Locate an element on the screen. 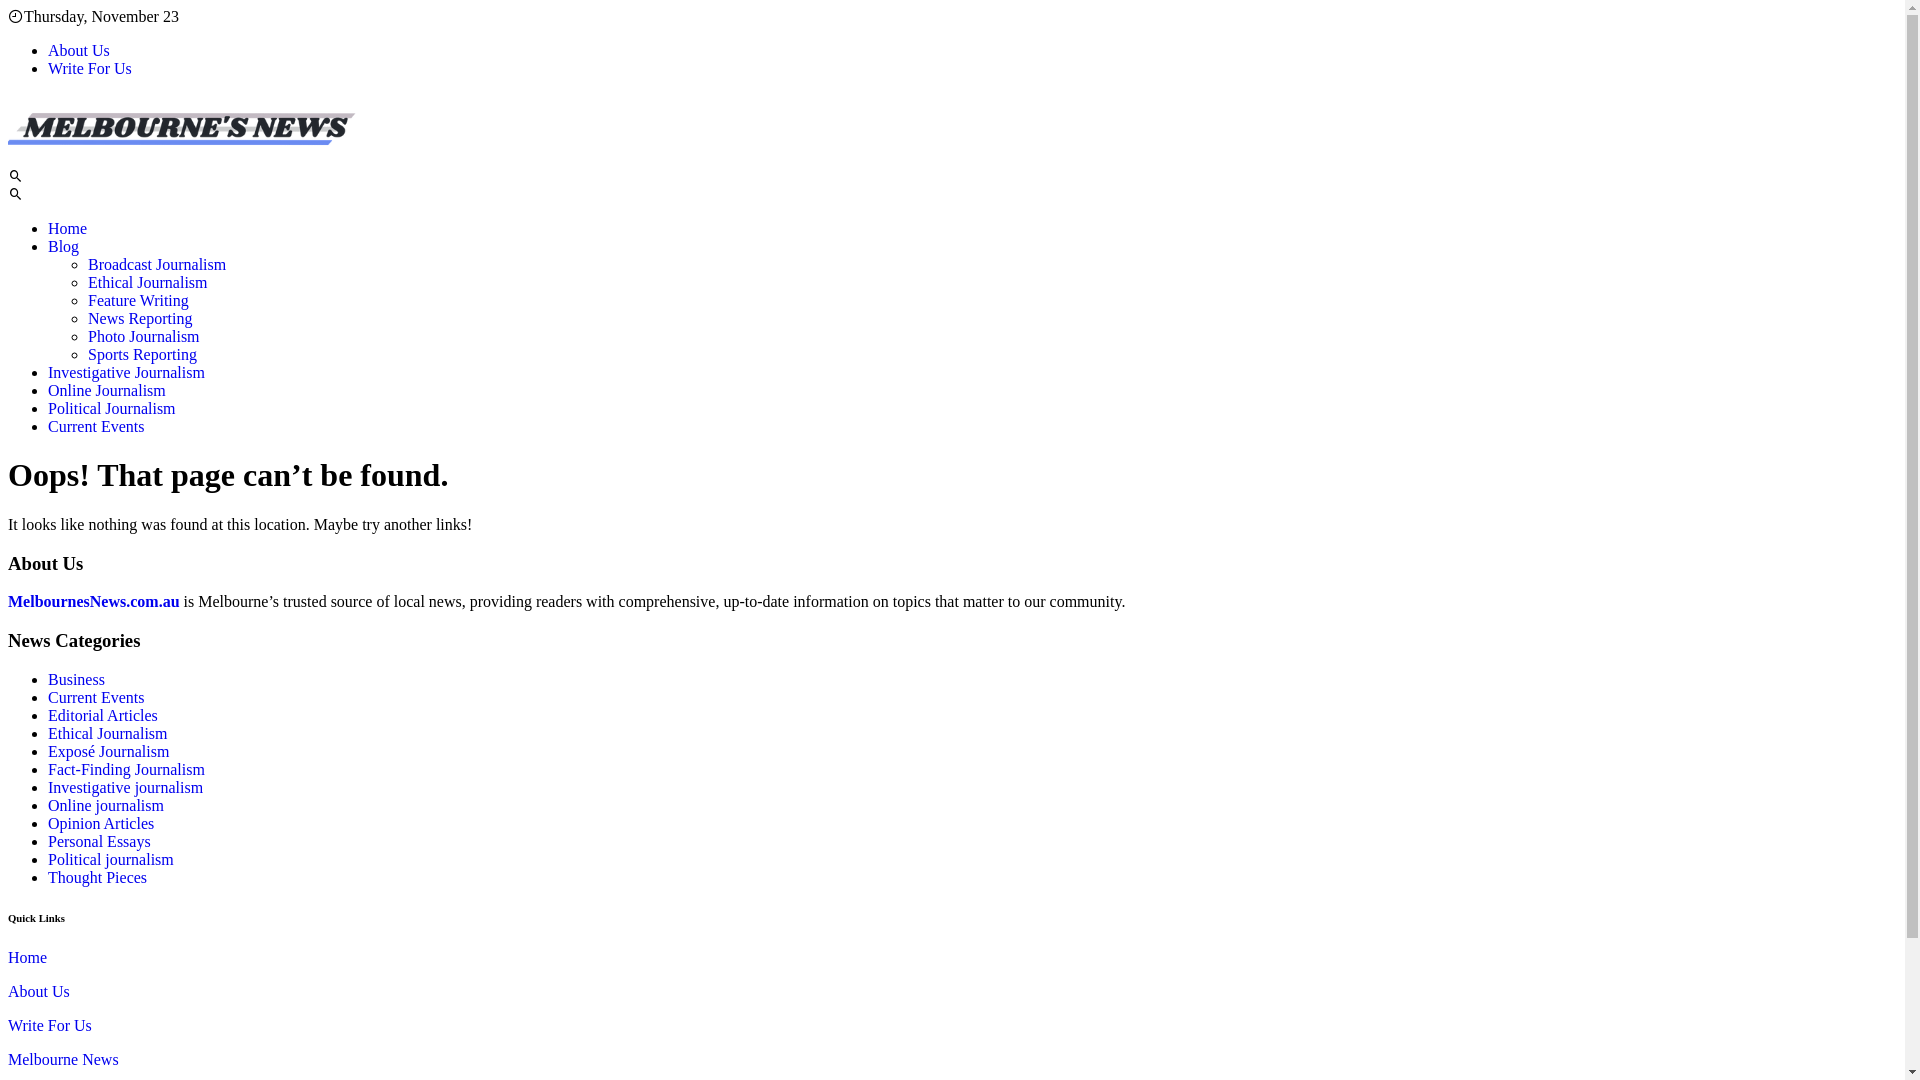 The height and width of the screenshot is (1080, 1920). Political journalism is located at coordinates (111, 860).